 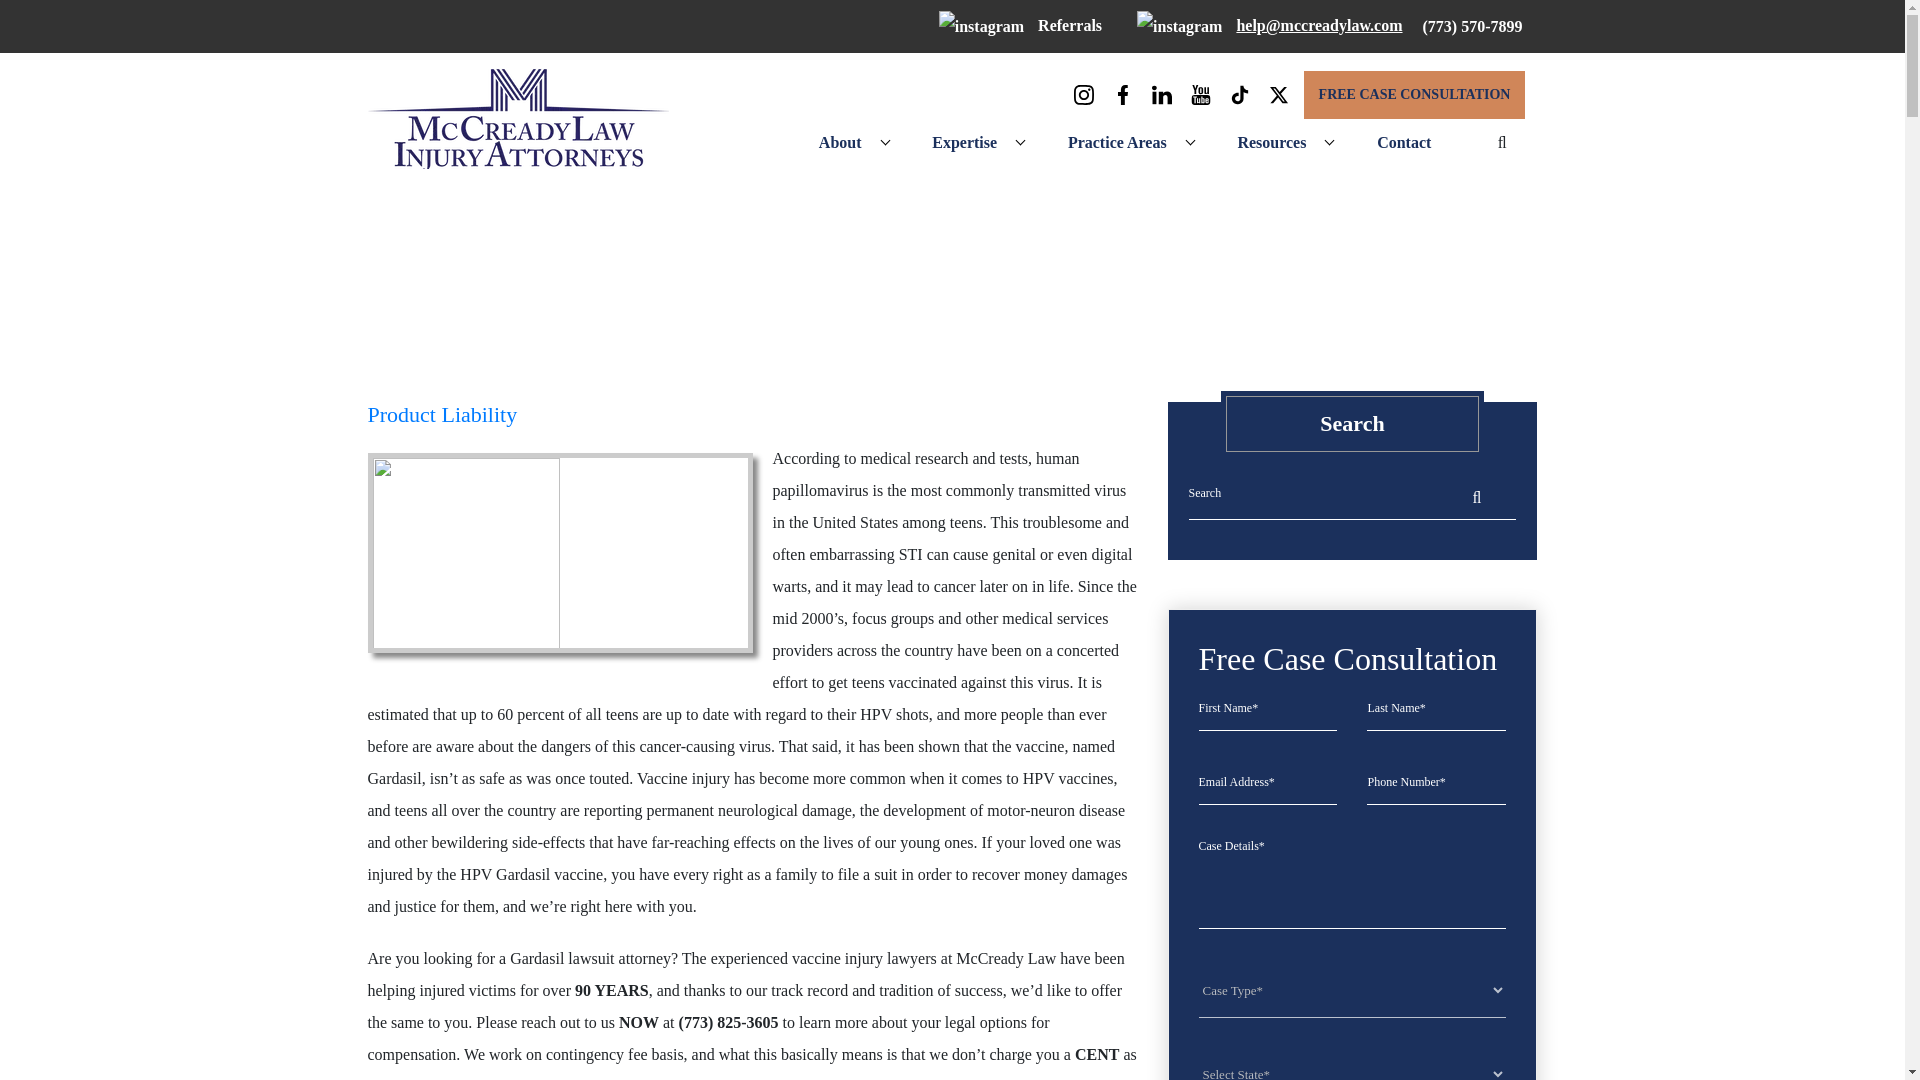 I want to click on Expertise, so click(x=964, y=142).